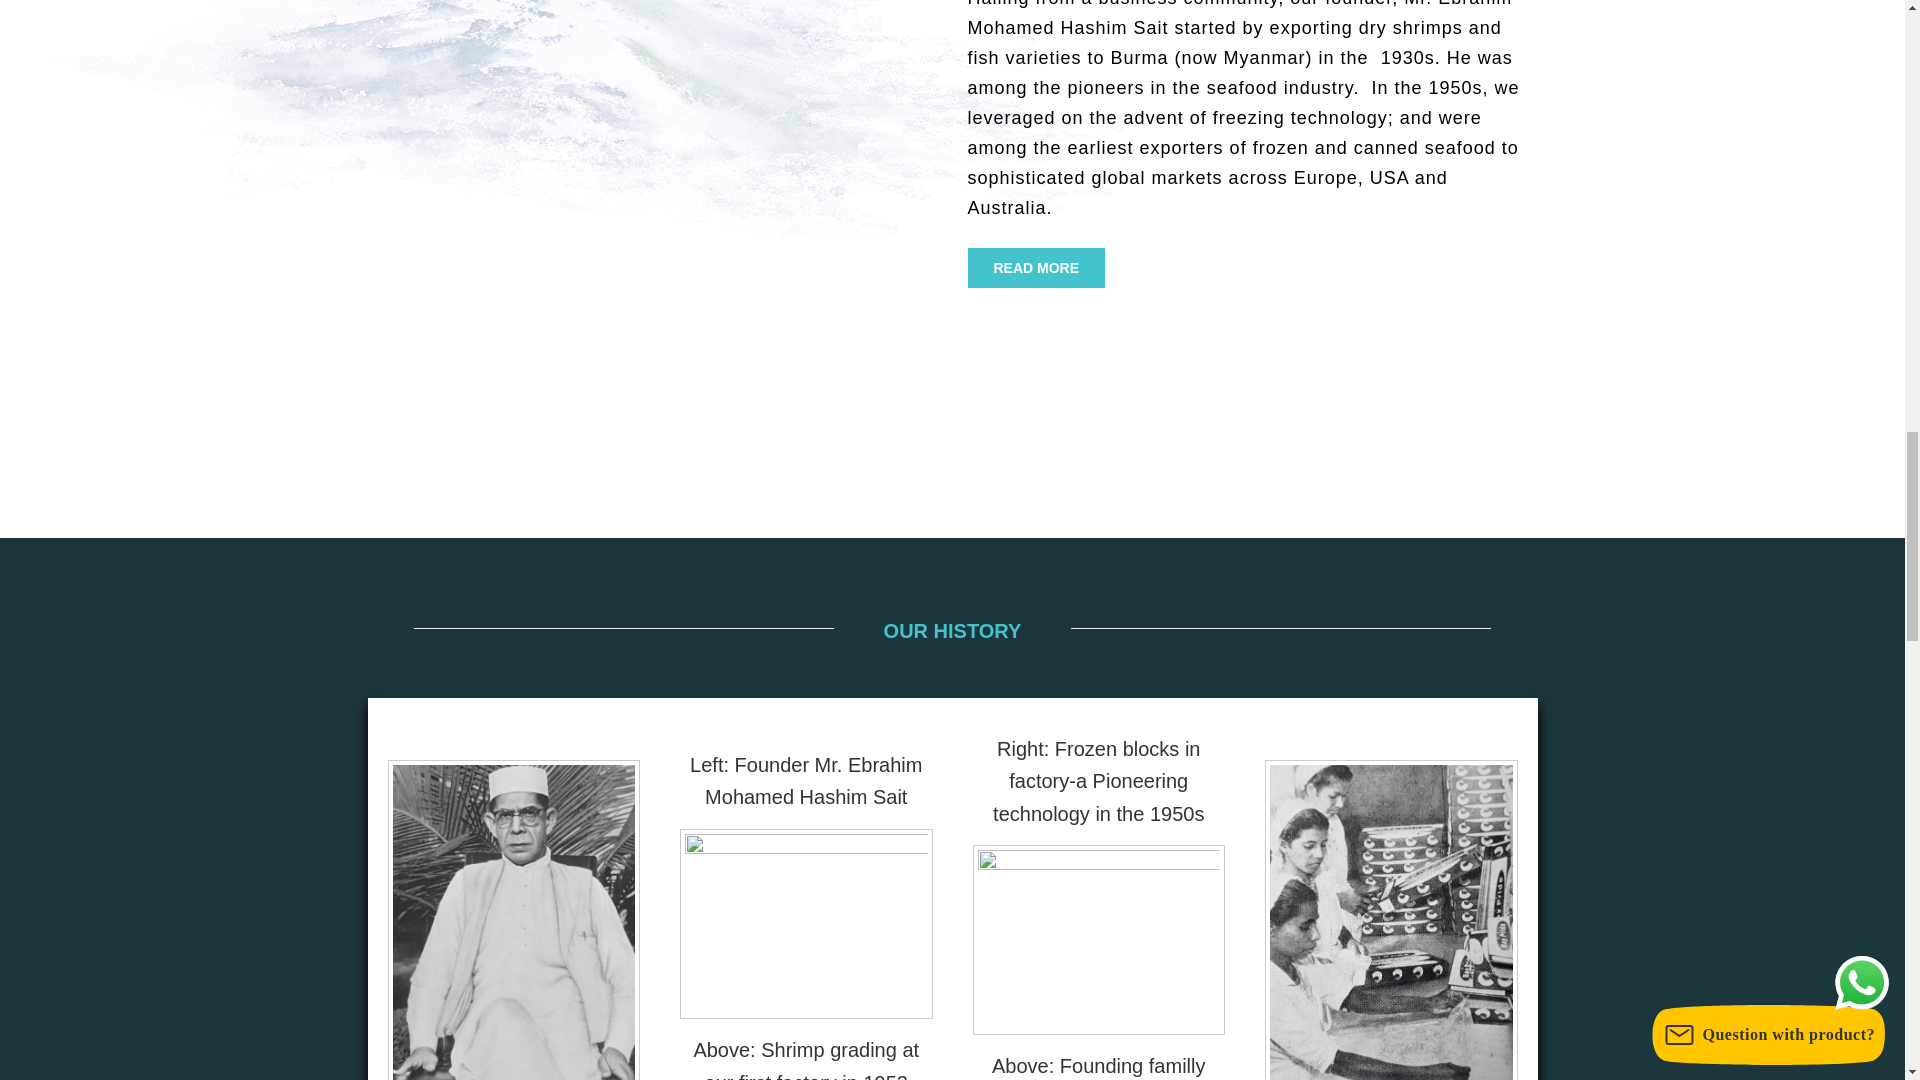 The width and height of the screenshot is (1920, 1080). What do you see at coordinates (1036, 268) in the screenshot?
I see `READ MORE` at bounding box center [1036, 268].